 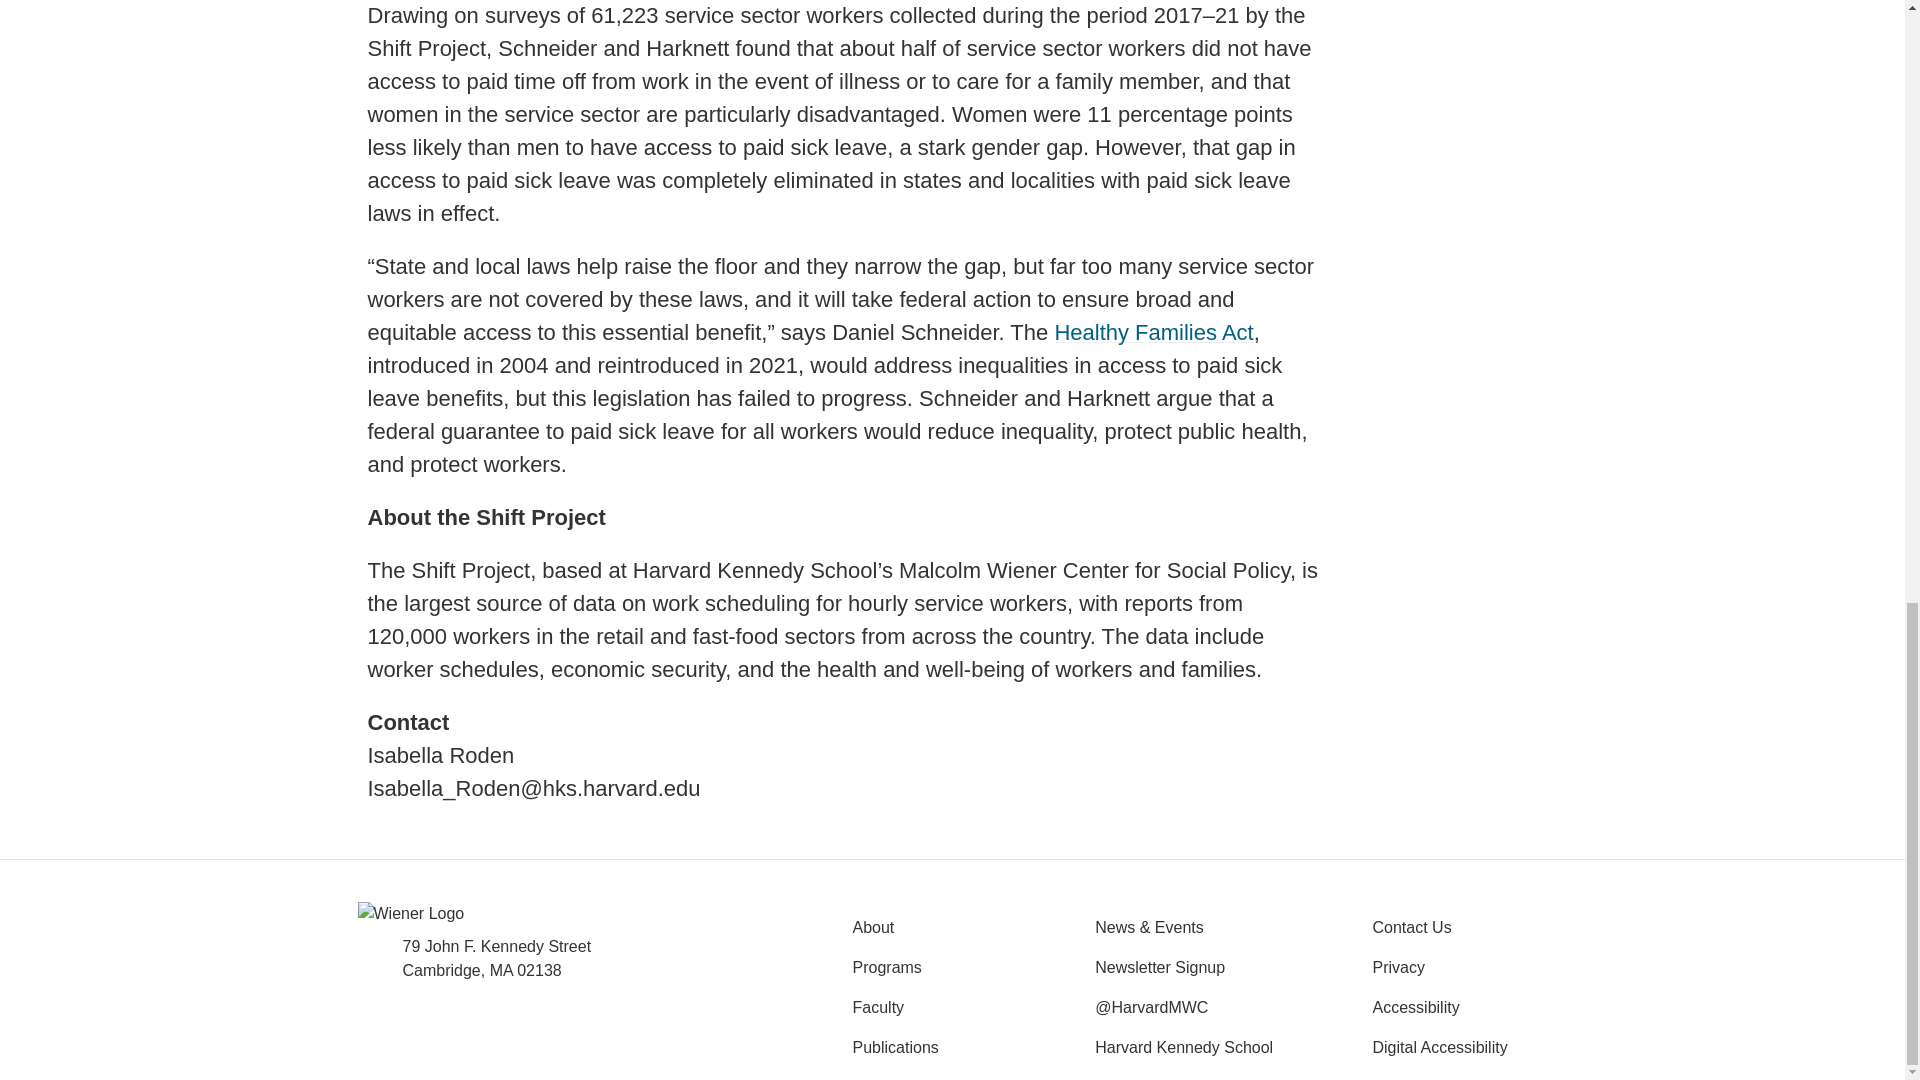 What do you see at coordinates (410, 912) in the screenshot?
I see `Wiener Logo` at bounding box center [410, 912].